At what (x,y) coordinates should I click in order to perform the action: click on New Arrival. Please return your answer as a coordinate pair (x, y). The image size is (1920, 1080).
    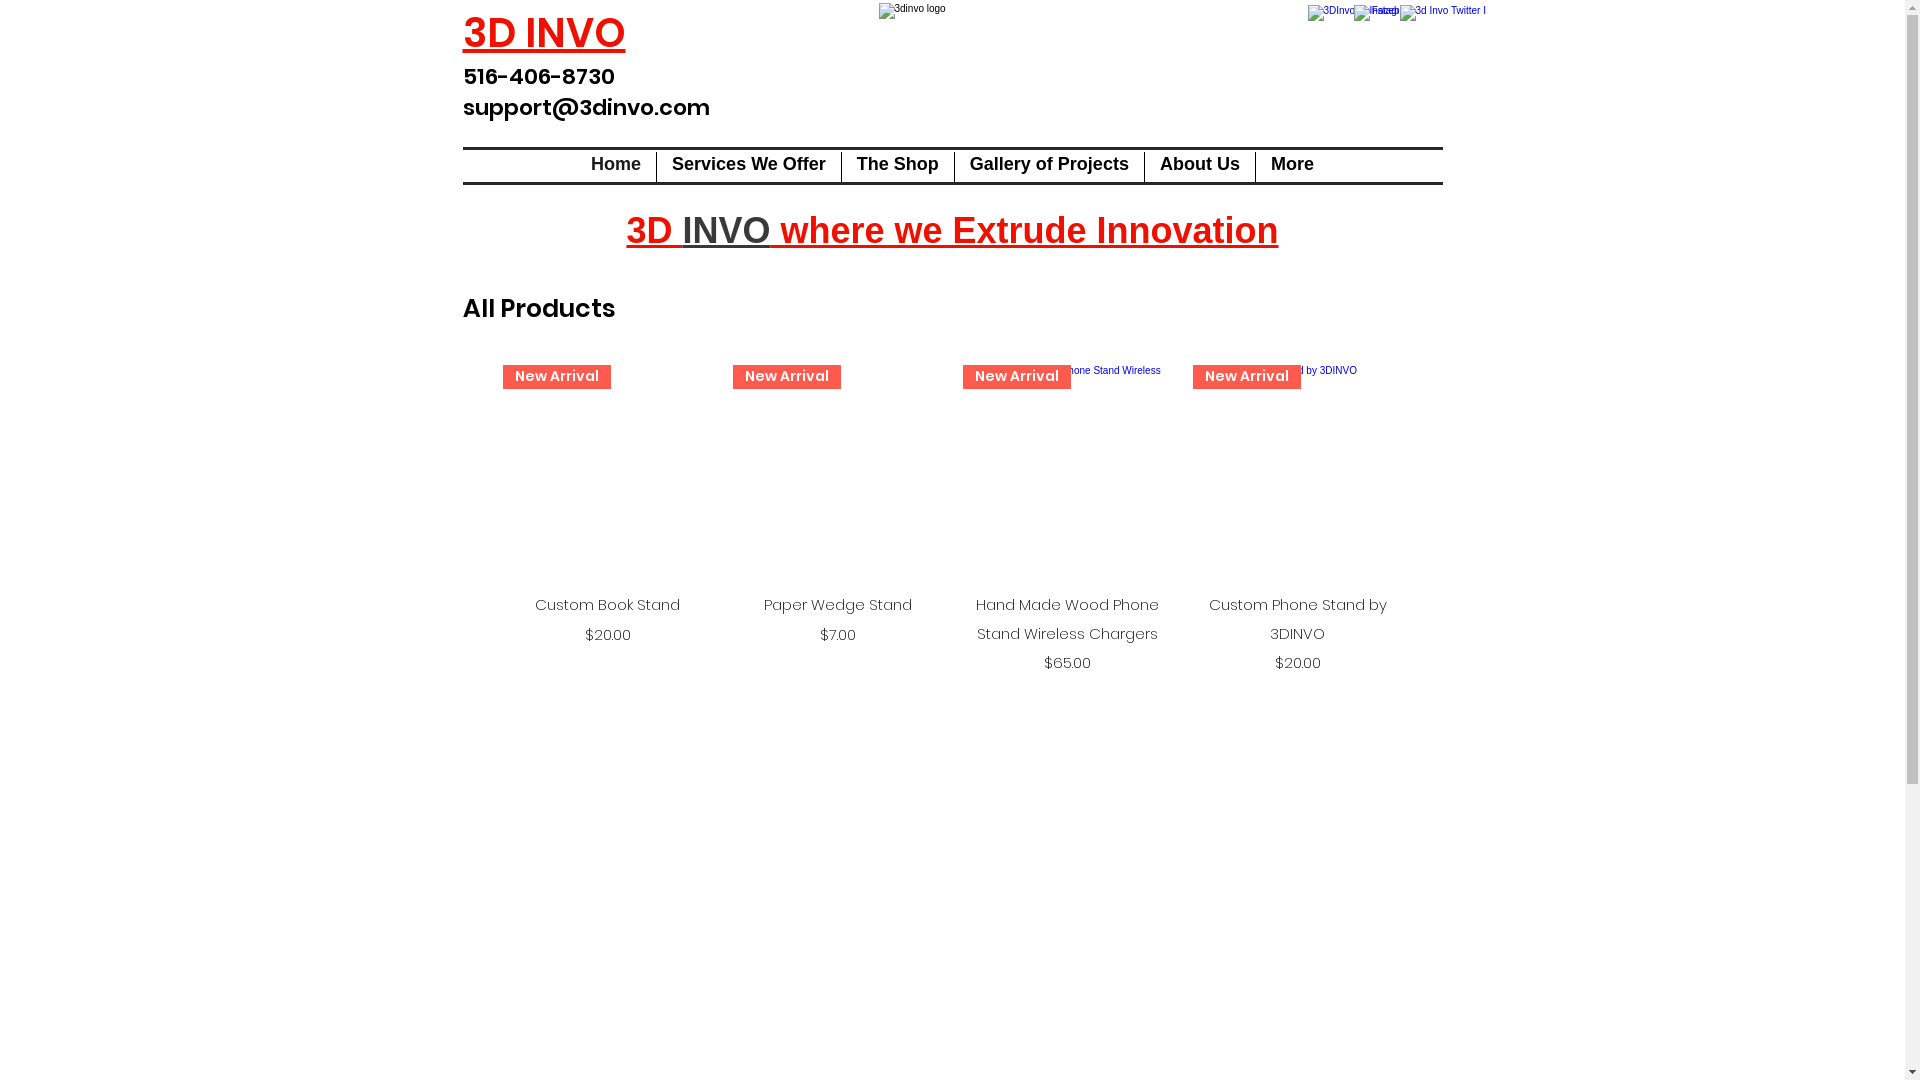
    Looking at the image, I should click on (837, 470).